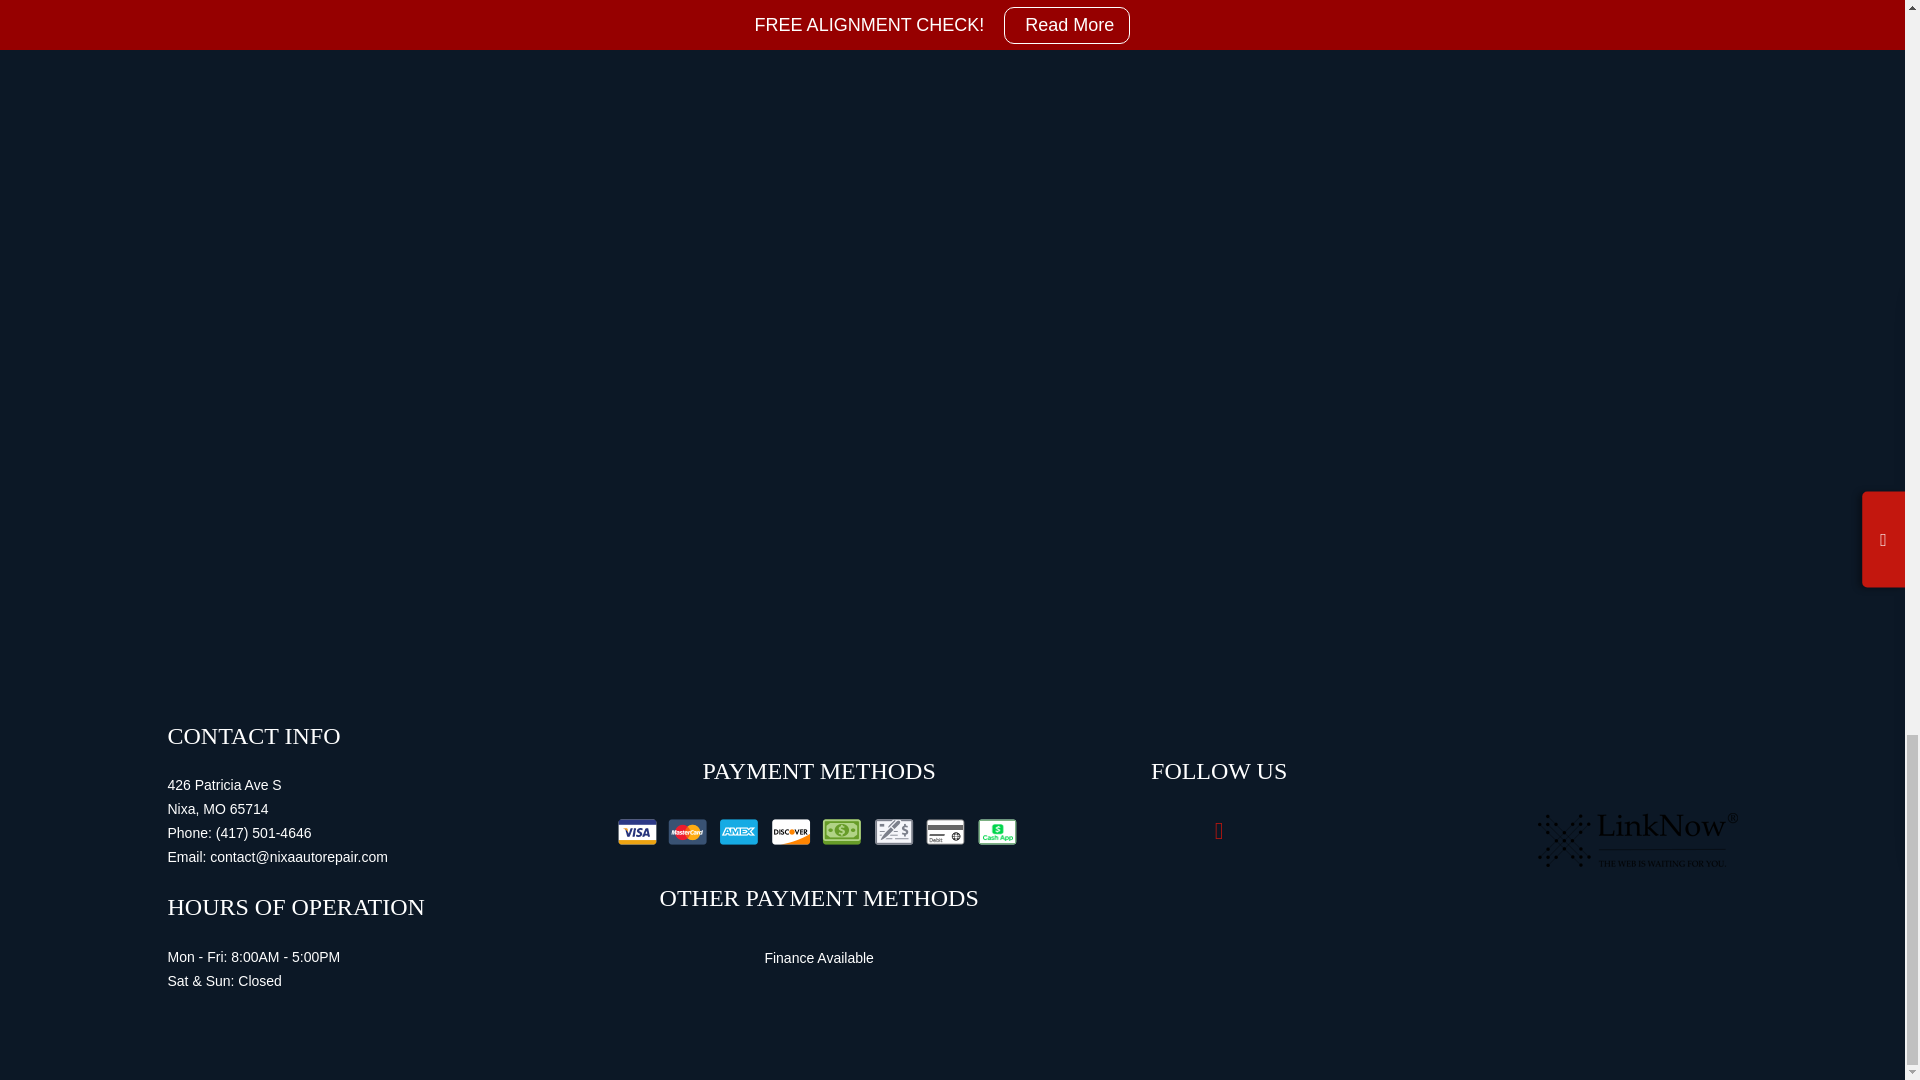  What do you see at coordinates (637, 831) in the screenshot?
I see `Visa` at bounding box center [637, 831].